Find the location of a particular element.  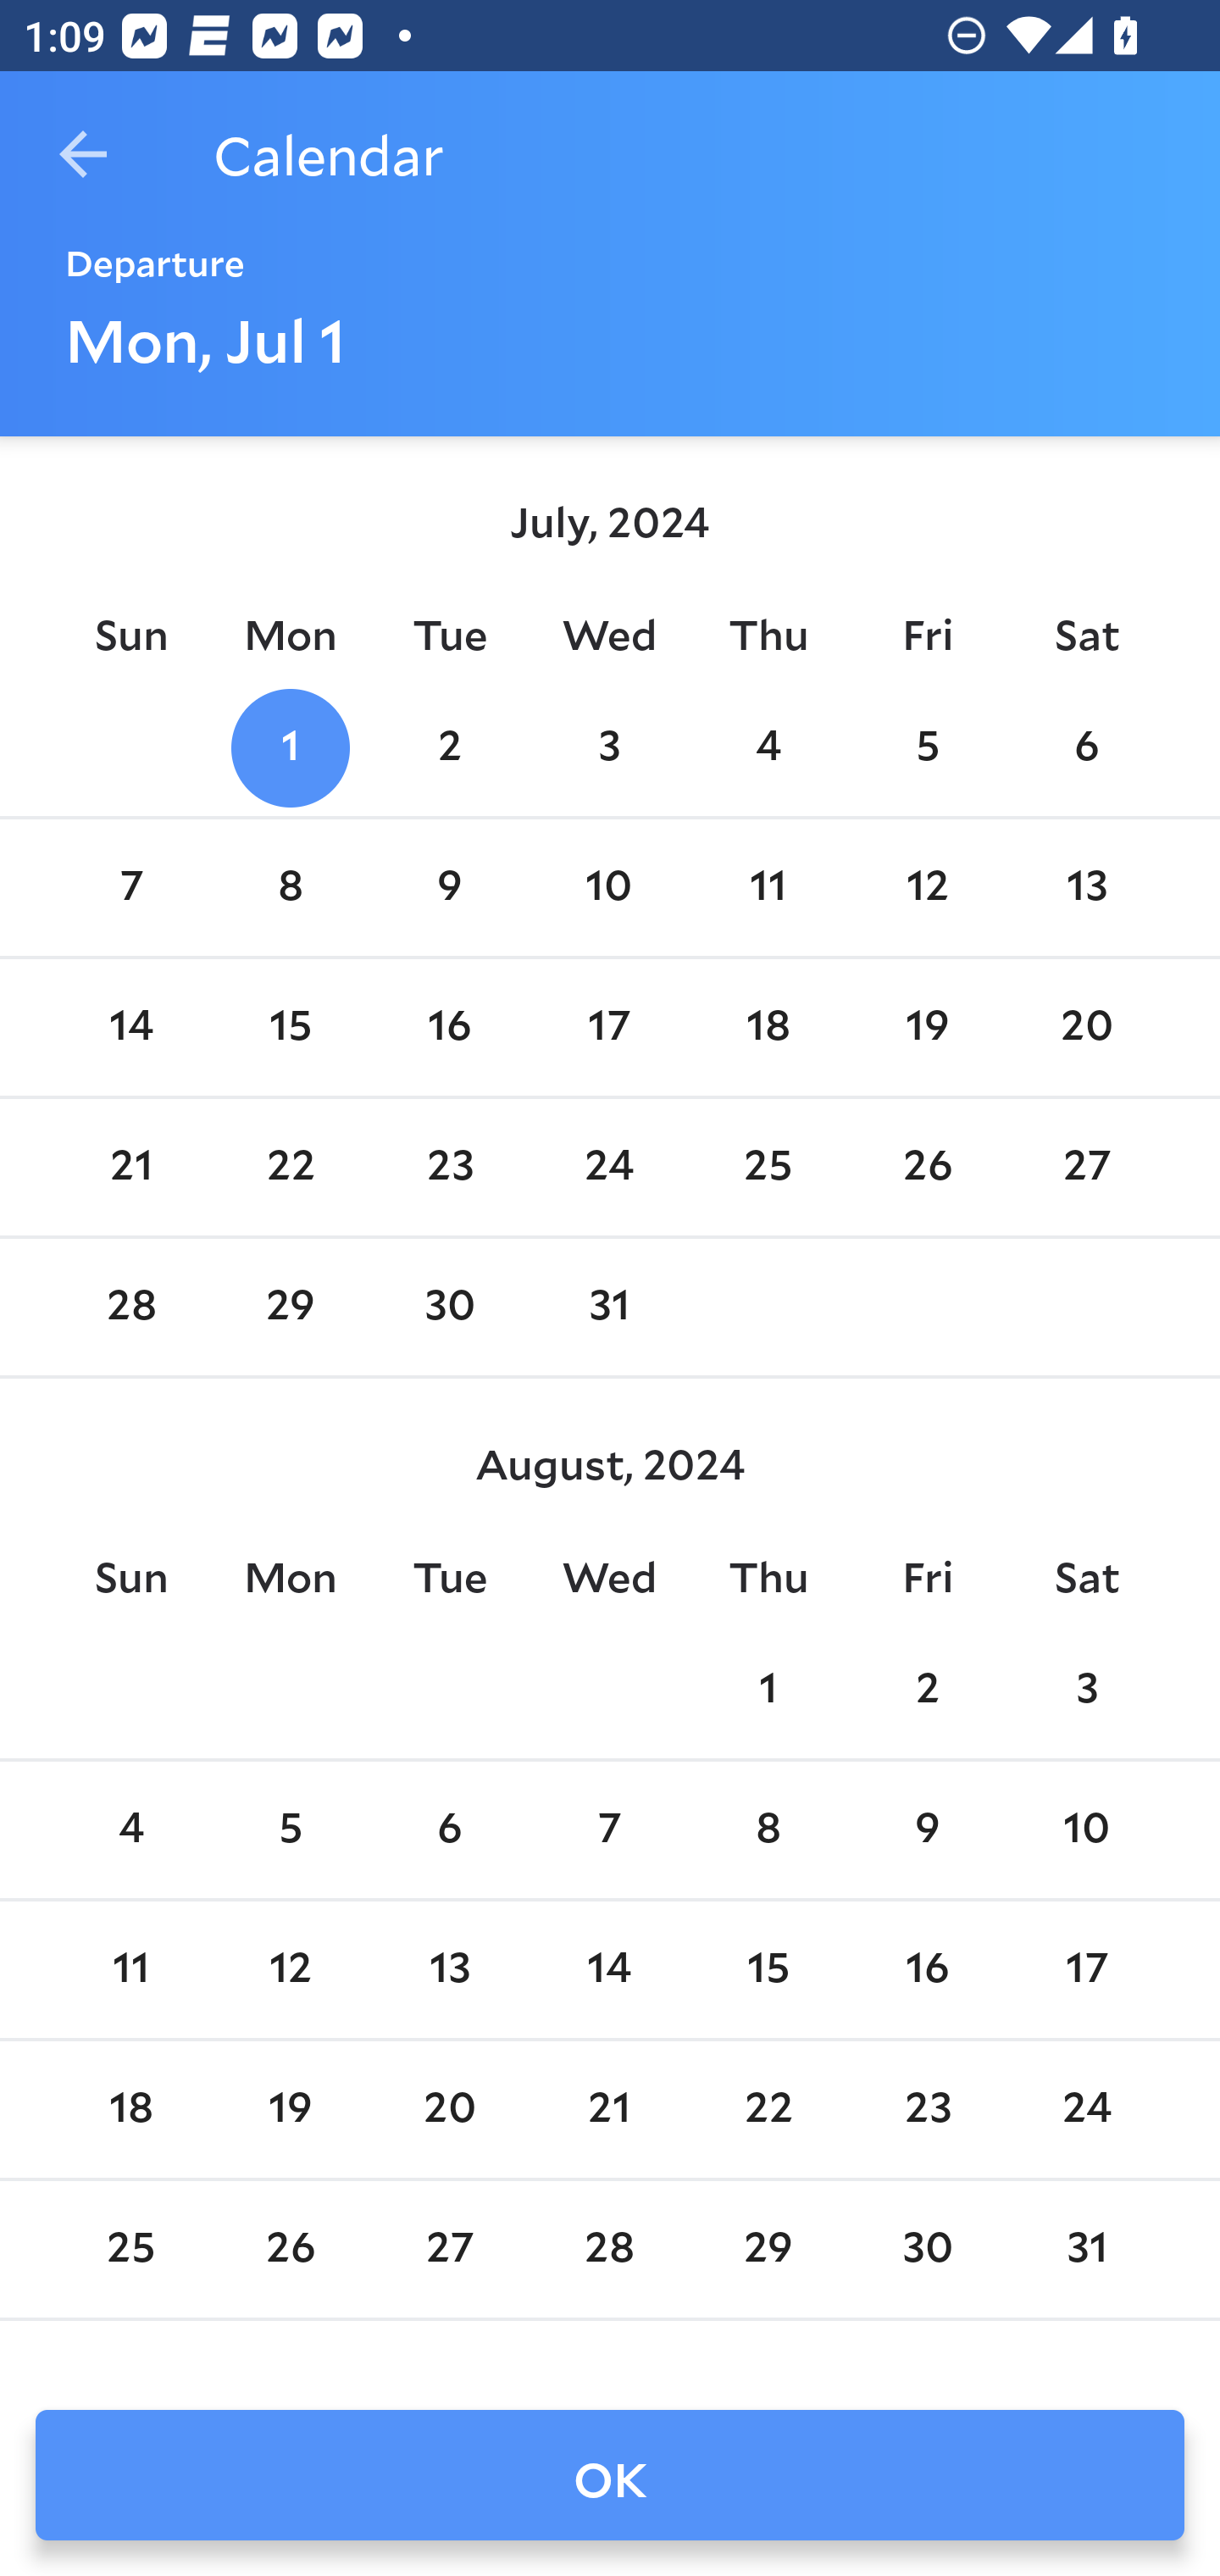

9 is located at coordinates (449, 888).